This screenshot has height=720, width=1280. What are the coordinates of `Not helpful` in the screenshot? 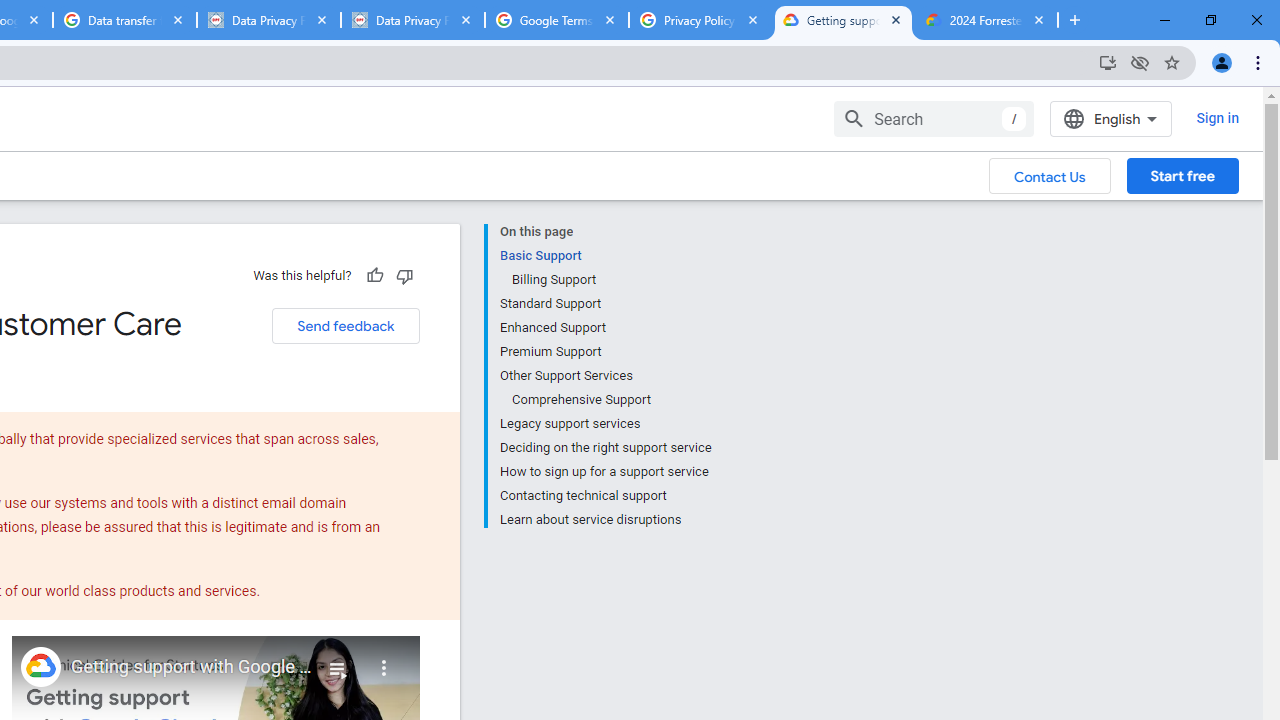 It's located at (404, 275).